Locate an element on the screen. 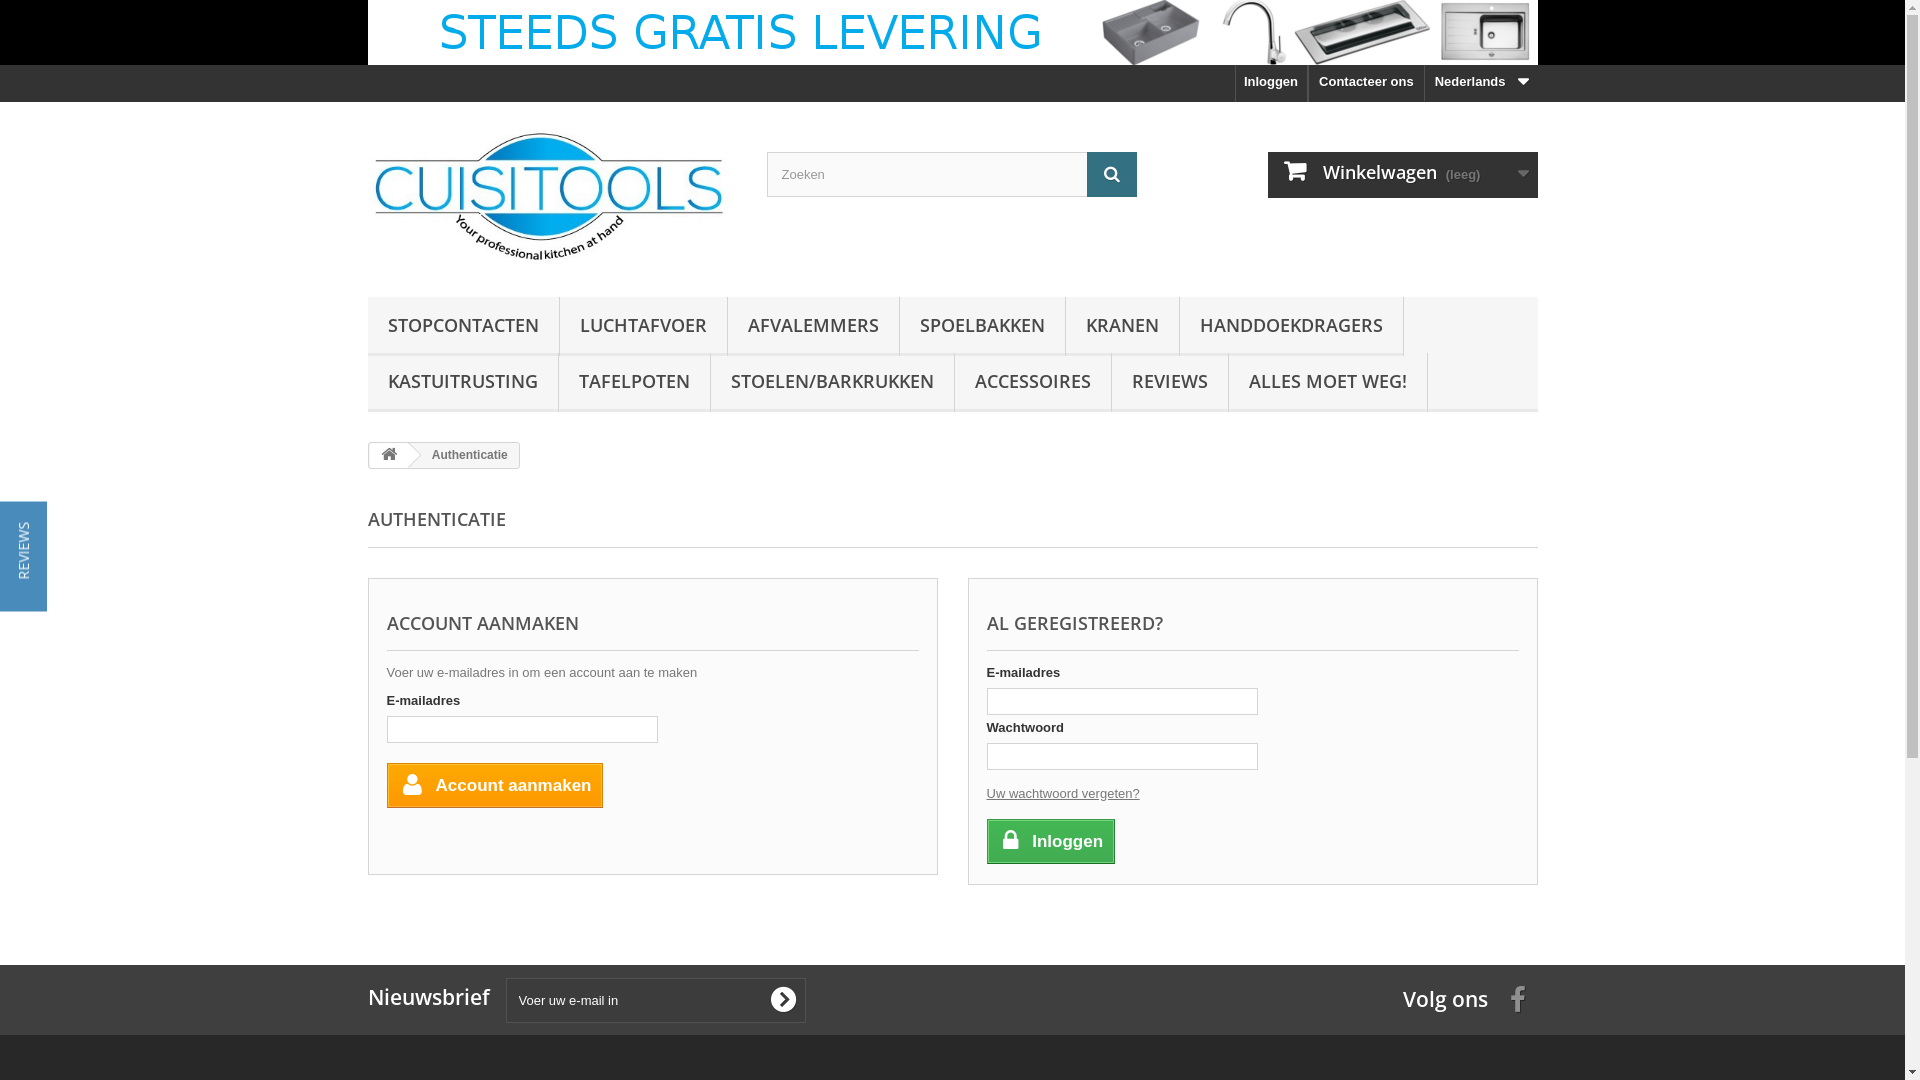  TAFELPOTEN is located at coordinates (634, 382).